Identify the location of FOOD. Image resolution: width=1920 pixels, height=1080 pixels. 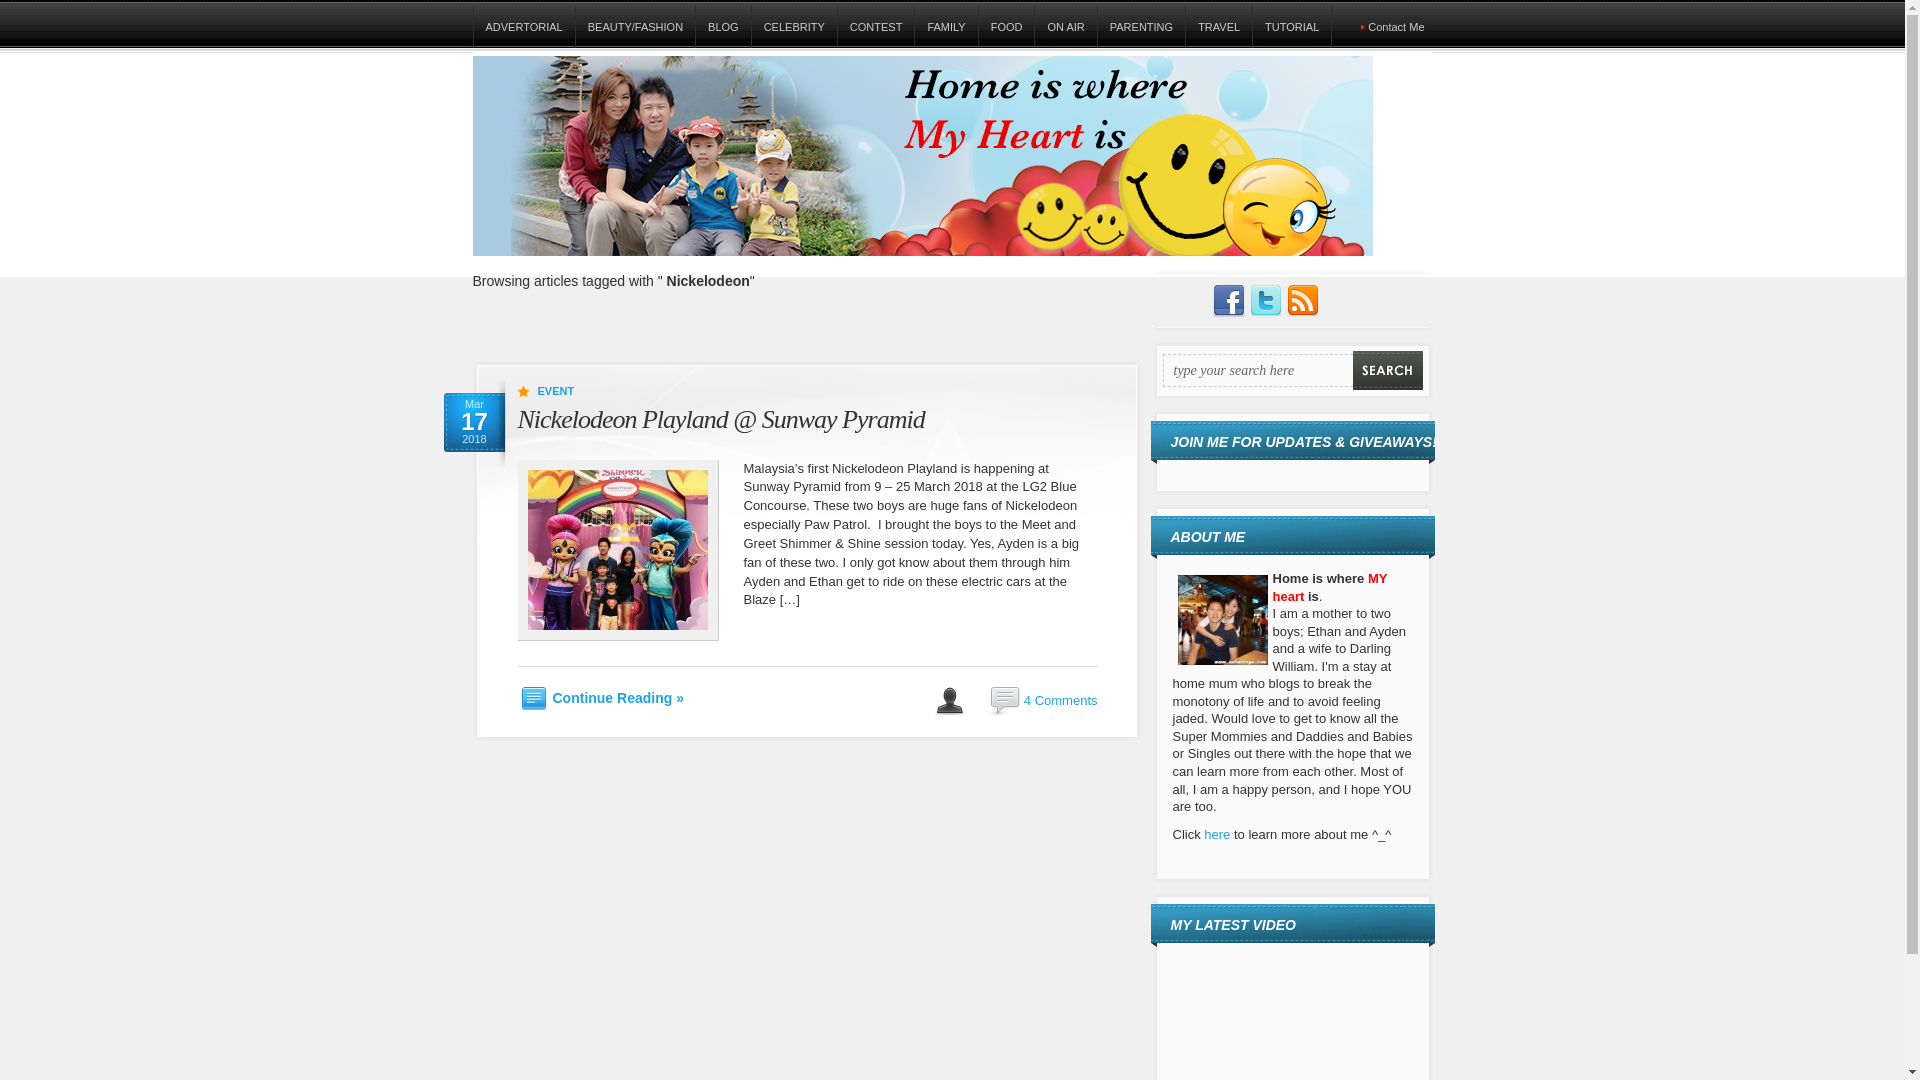
(1006, 26).